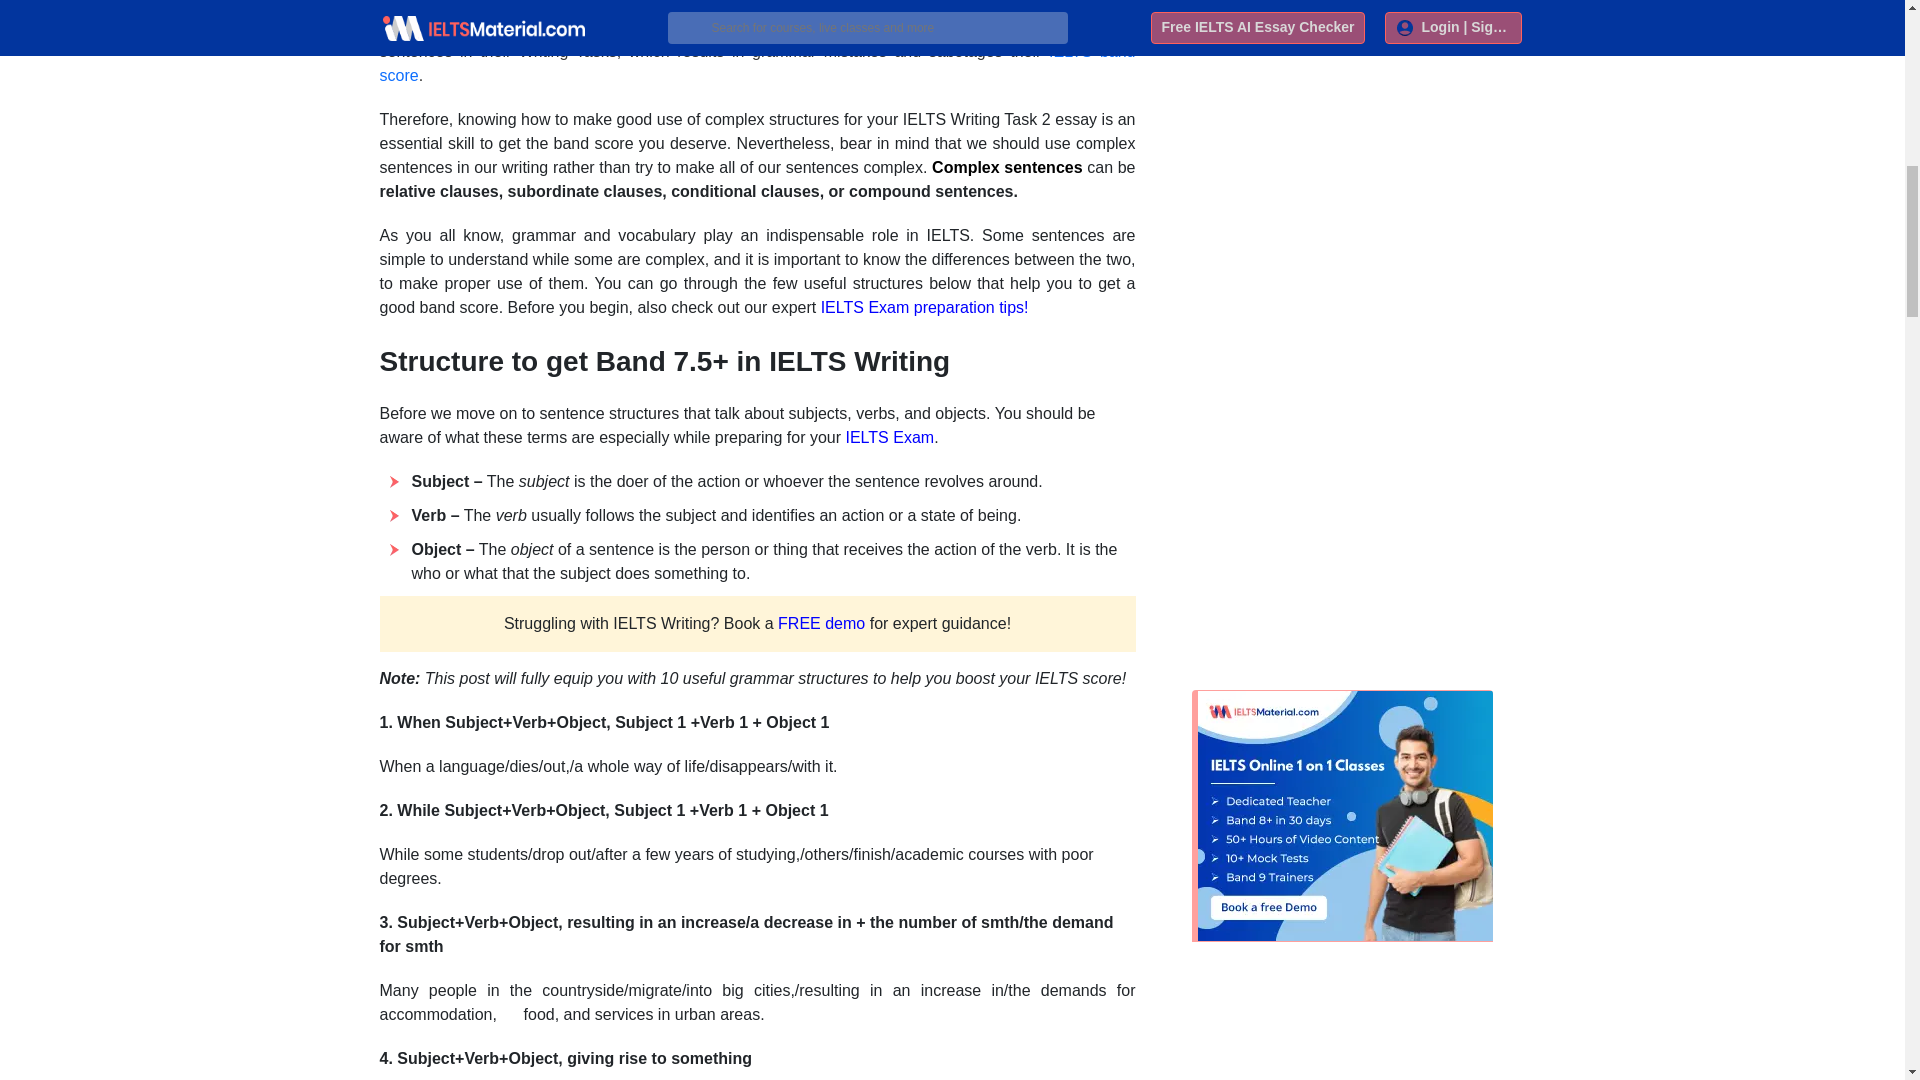 The image size is (1920, 1080). What do you see at coordinates (925, 308) in the screenshot?
I see `IELTS Exam preparation tips!` at bounding box center [925, 308].